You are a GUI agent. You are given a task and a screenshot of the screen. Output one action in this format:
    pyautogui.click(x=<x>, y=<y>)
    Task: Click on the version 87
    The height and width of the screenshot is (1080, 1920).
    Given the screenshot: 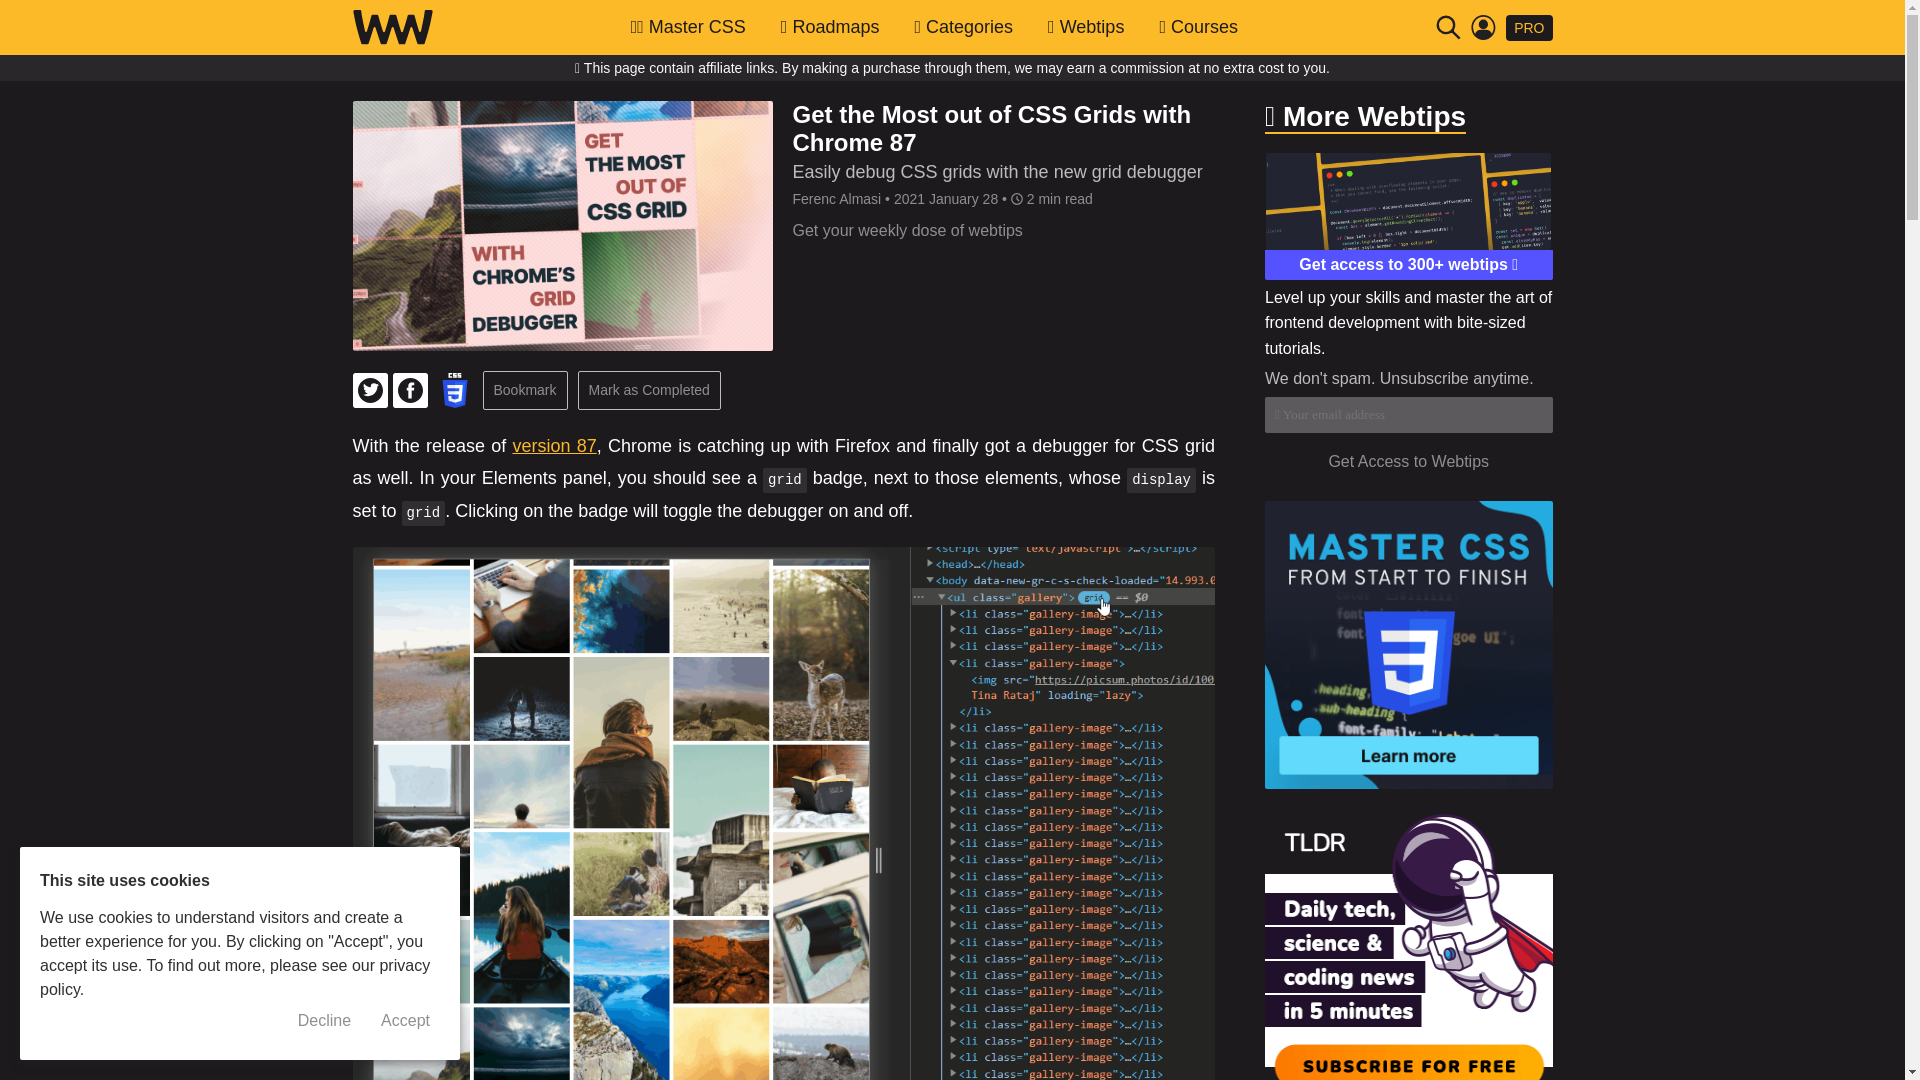 What is the action you would take?
    pyautogui.click(x=554, y=446)
    